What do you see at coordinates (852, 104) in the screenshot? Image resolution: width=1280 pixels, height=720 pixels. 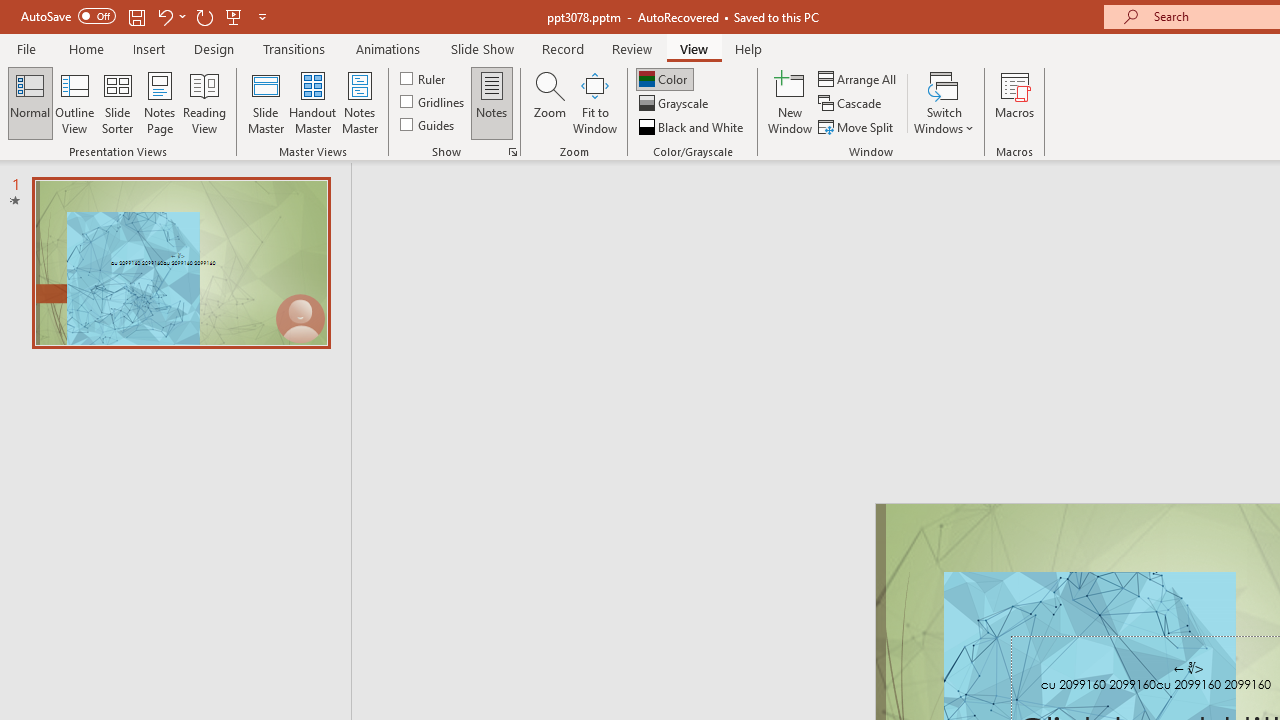 I see `Cascade` at bounding box center [852, 104].